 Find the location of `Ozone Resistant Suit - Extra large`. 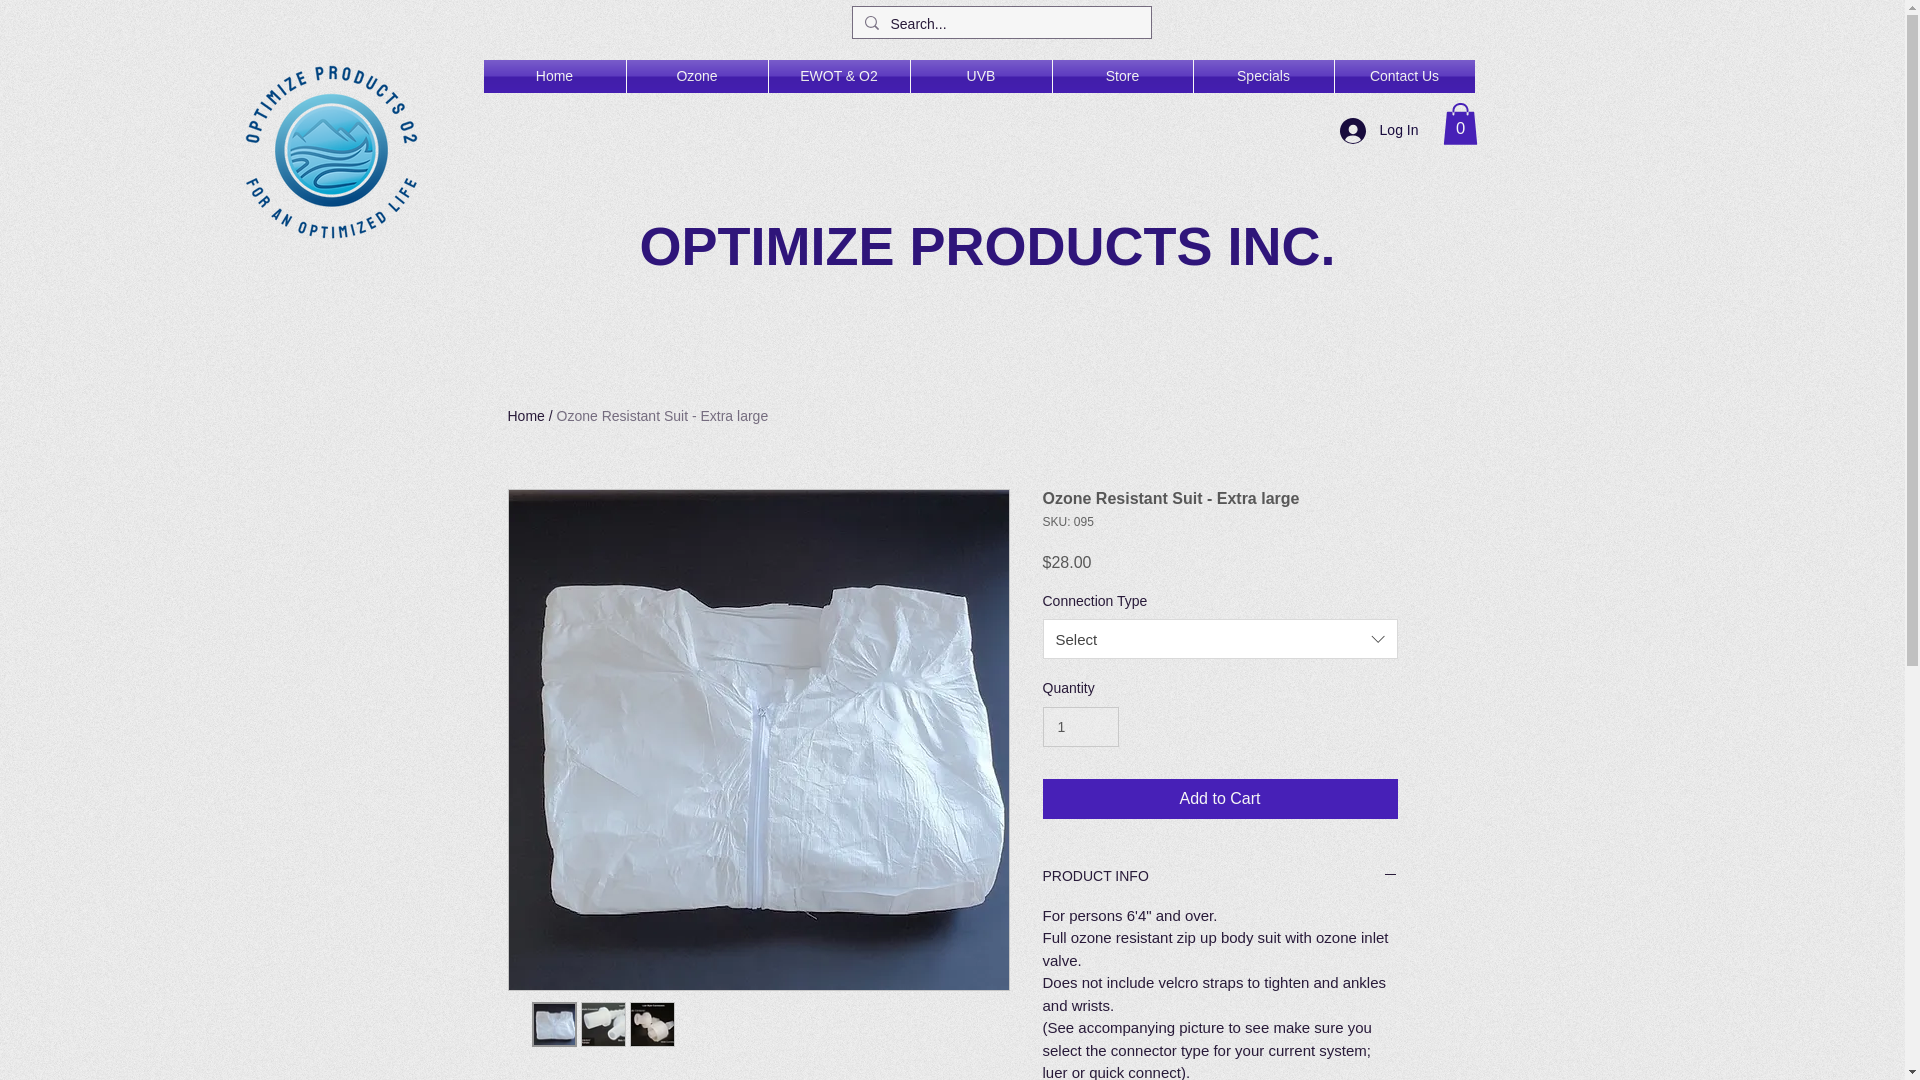

Ozone Resistant Suit - Extra large is located at coordinates (662, 416).